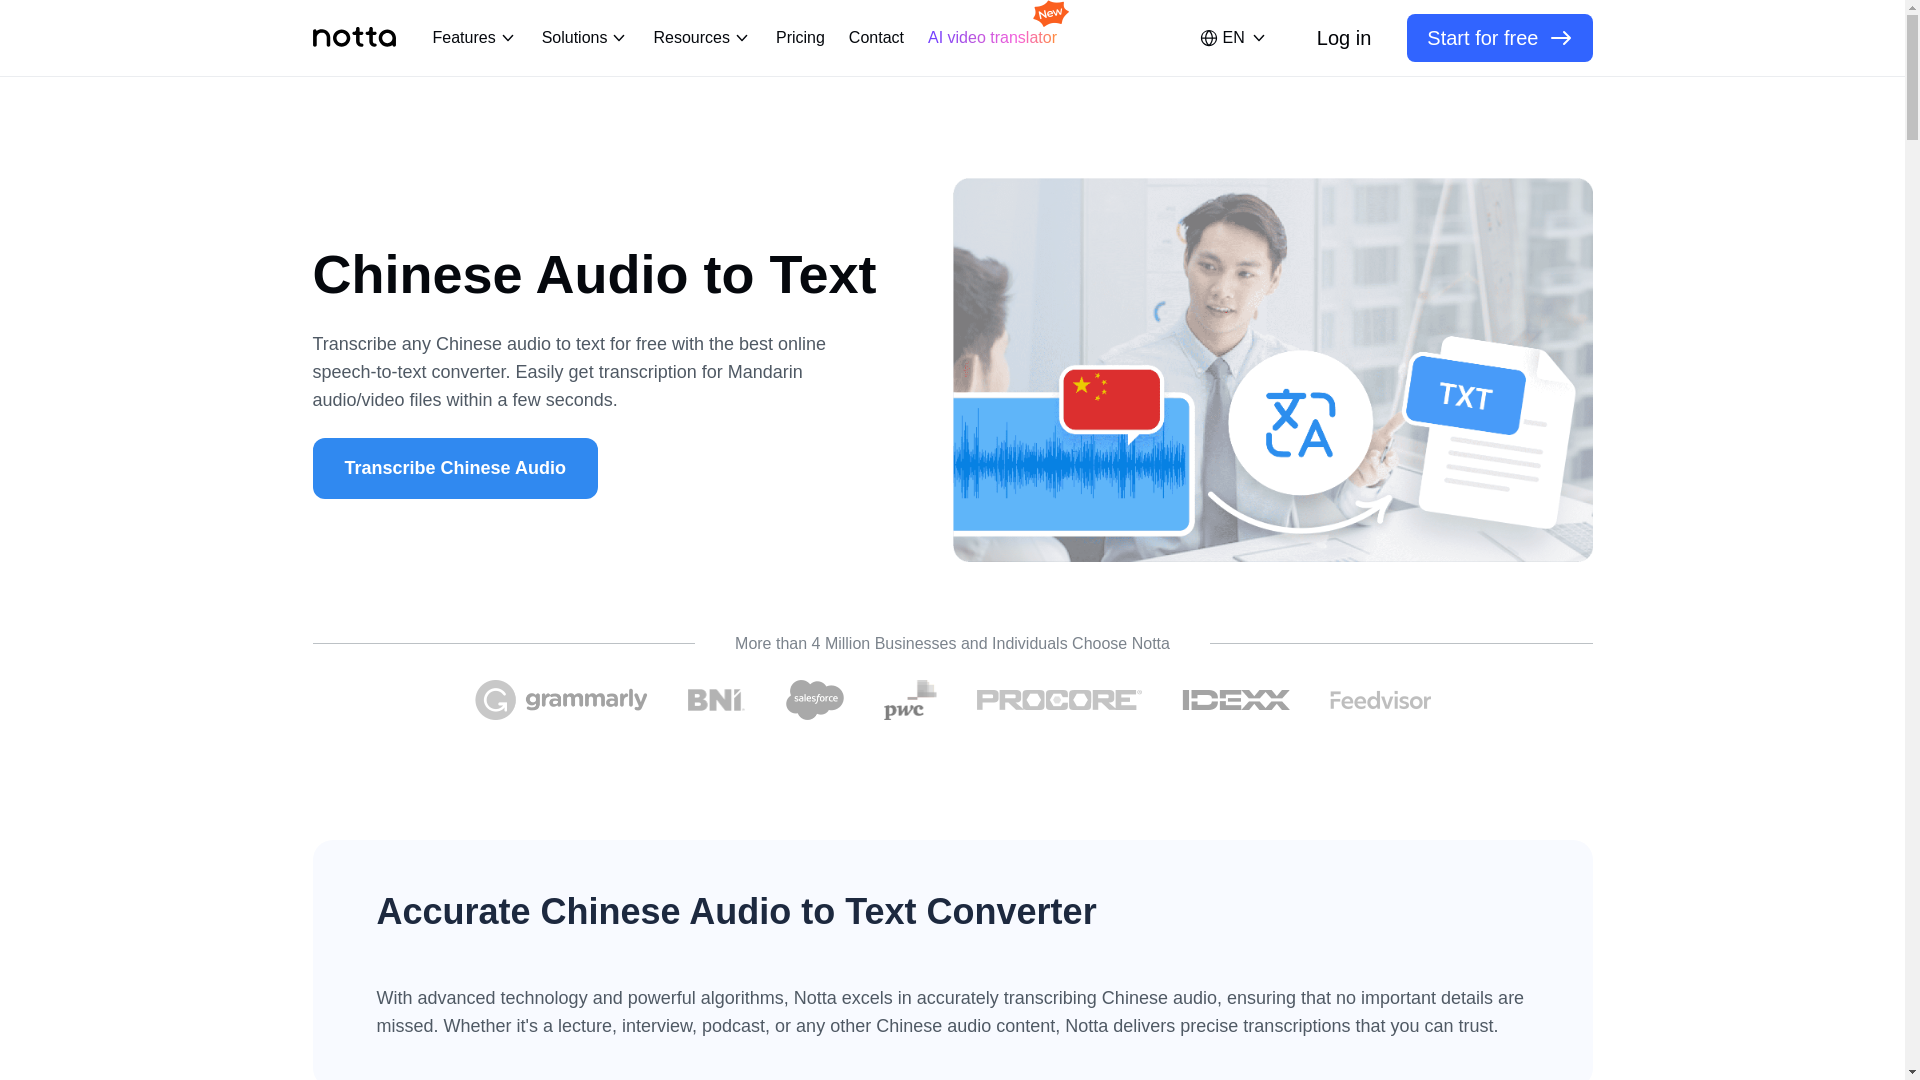  I want to click on Log in, so click(1344, 38).